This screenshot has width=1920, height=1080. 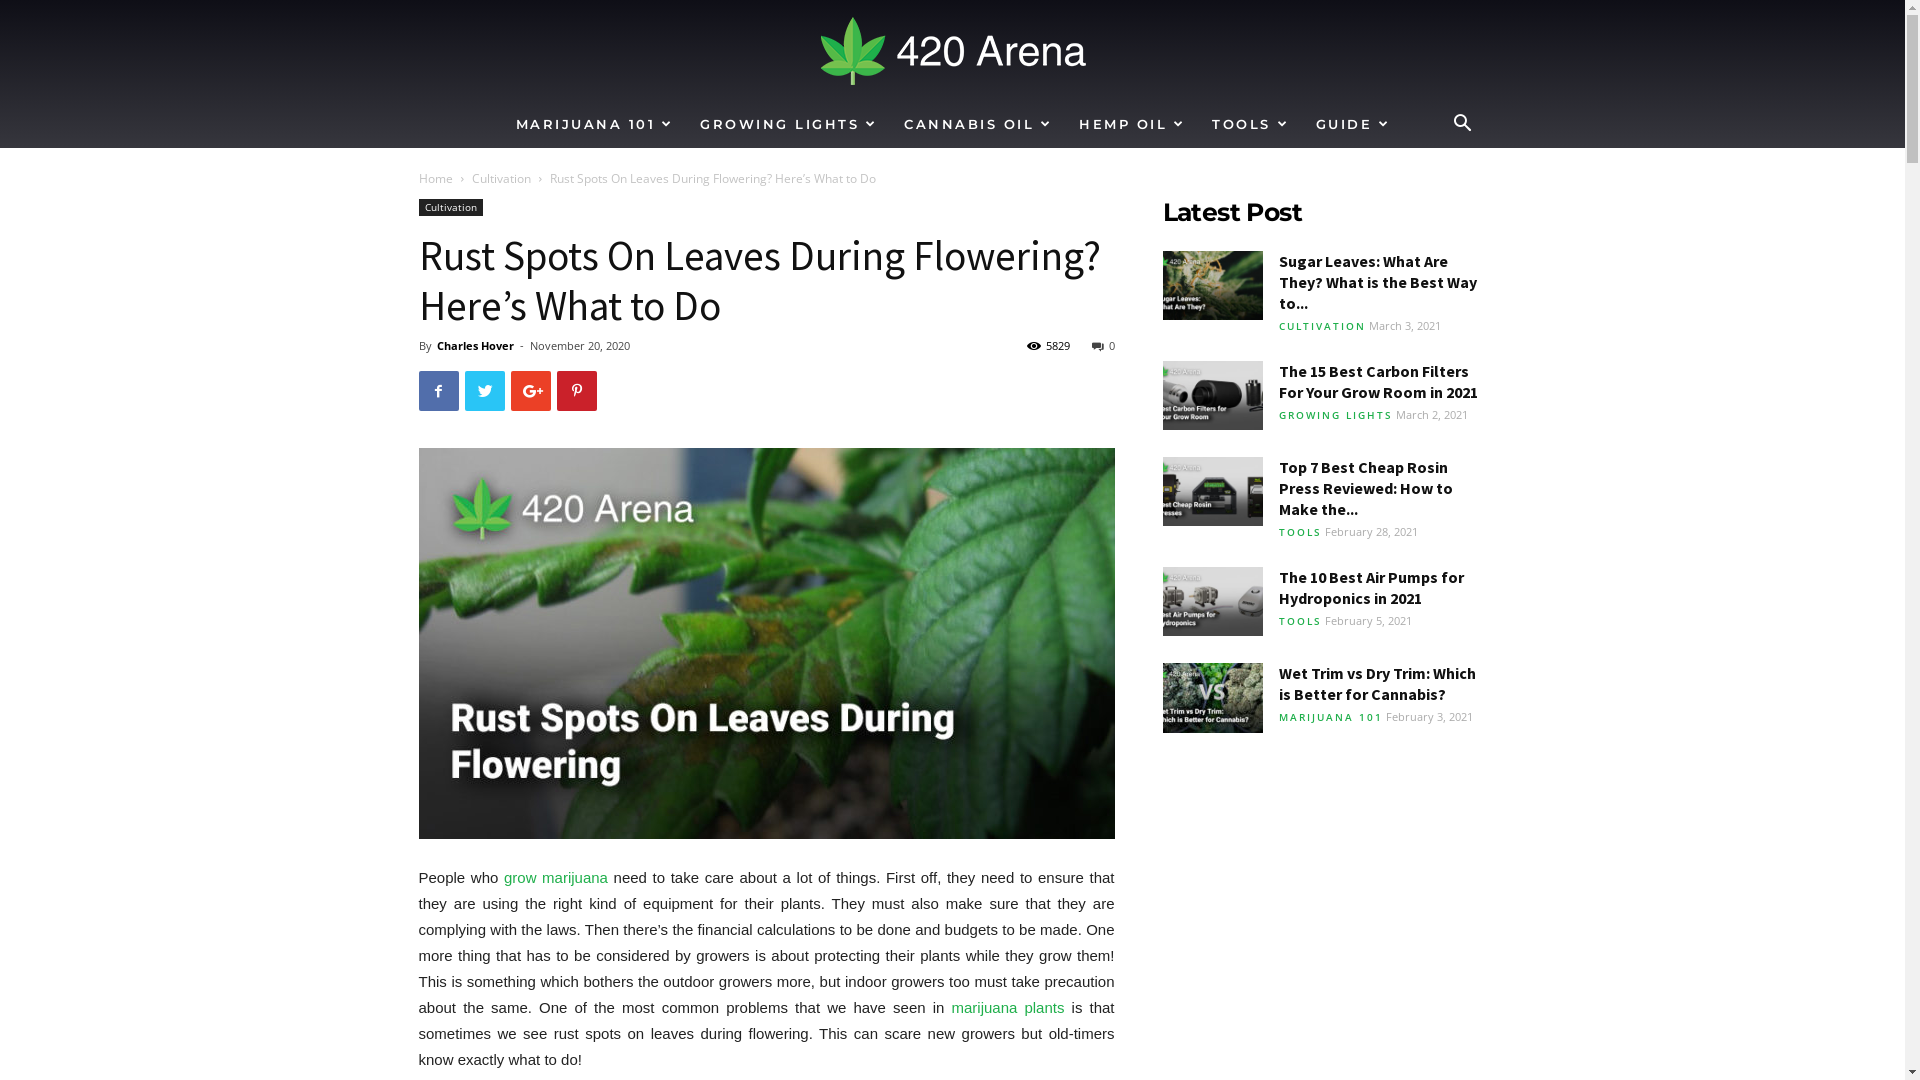 What do you see at coordinates (1353, 124) in the screenshot?
I see `GUIDE` at bounding box center [1353, 124].